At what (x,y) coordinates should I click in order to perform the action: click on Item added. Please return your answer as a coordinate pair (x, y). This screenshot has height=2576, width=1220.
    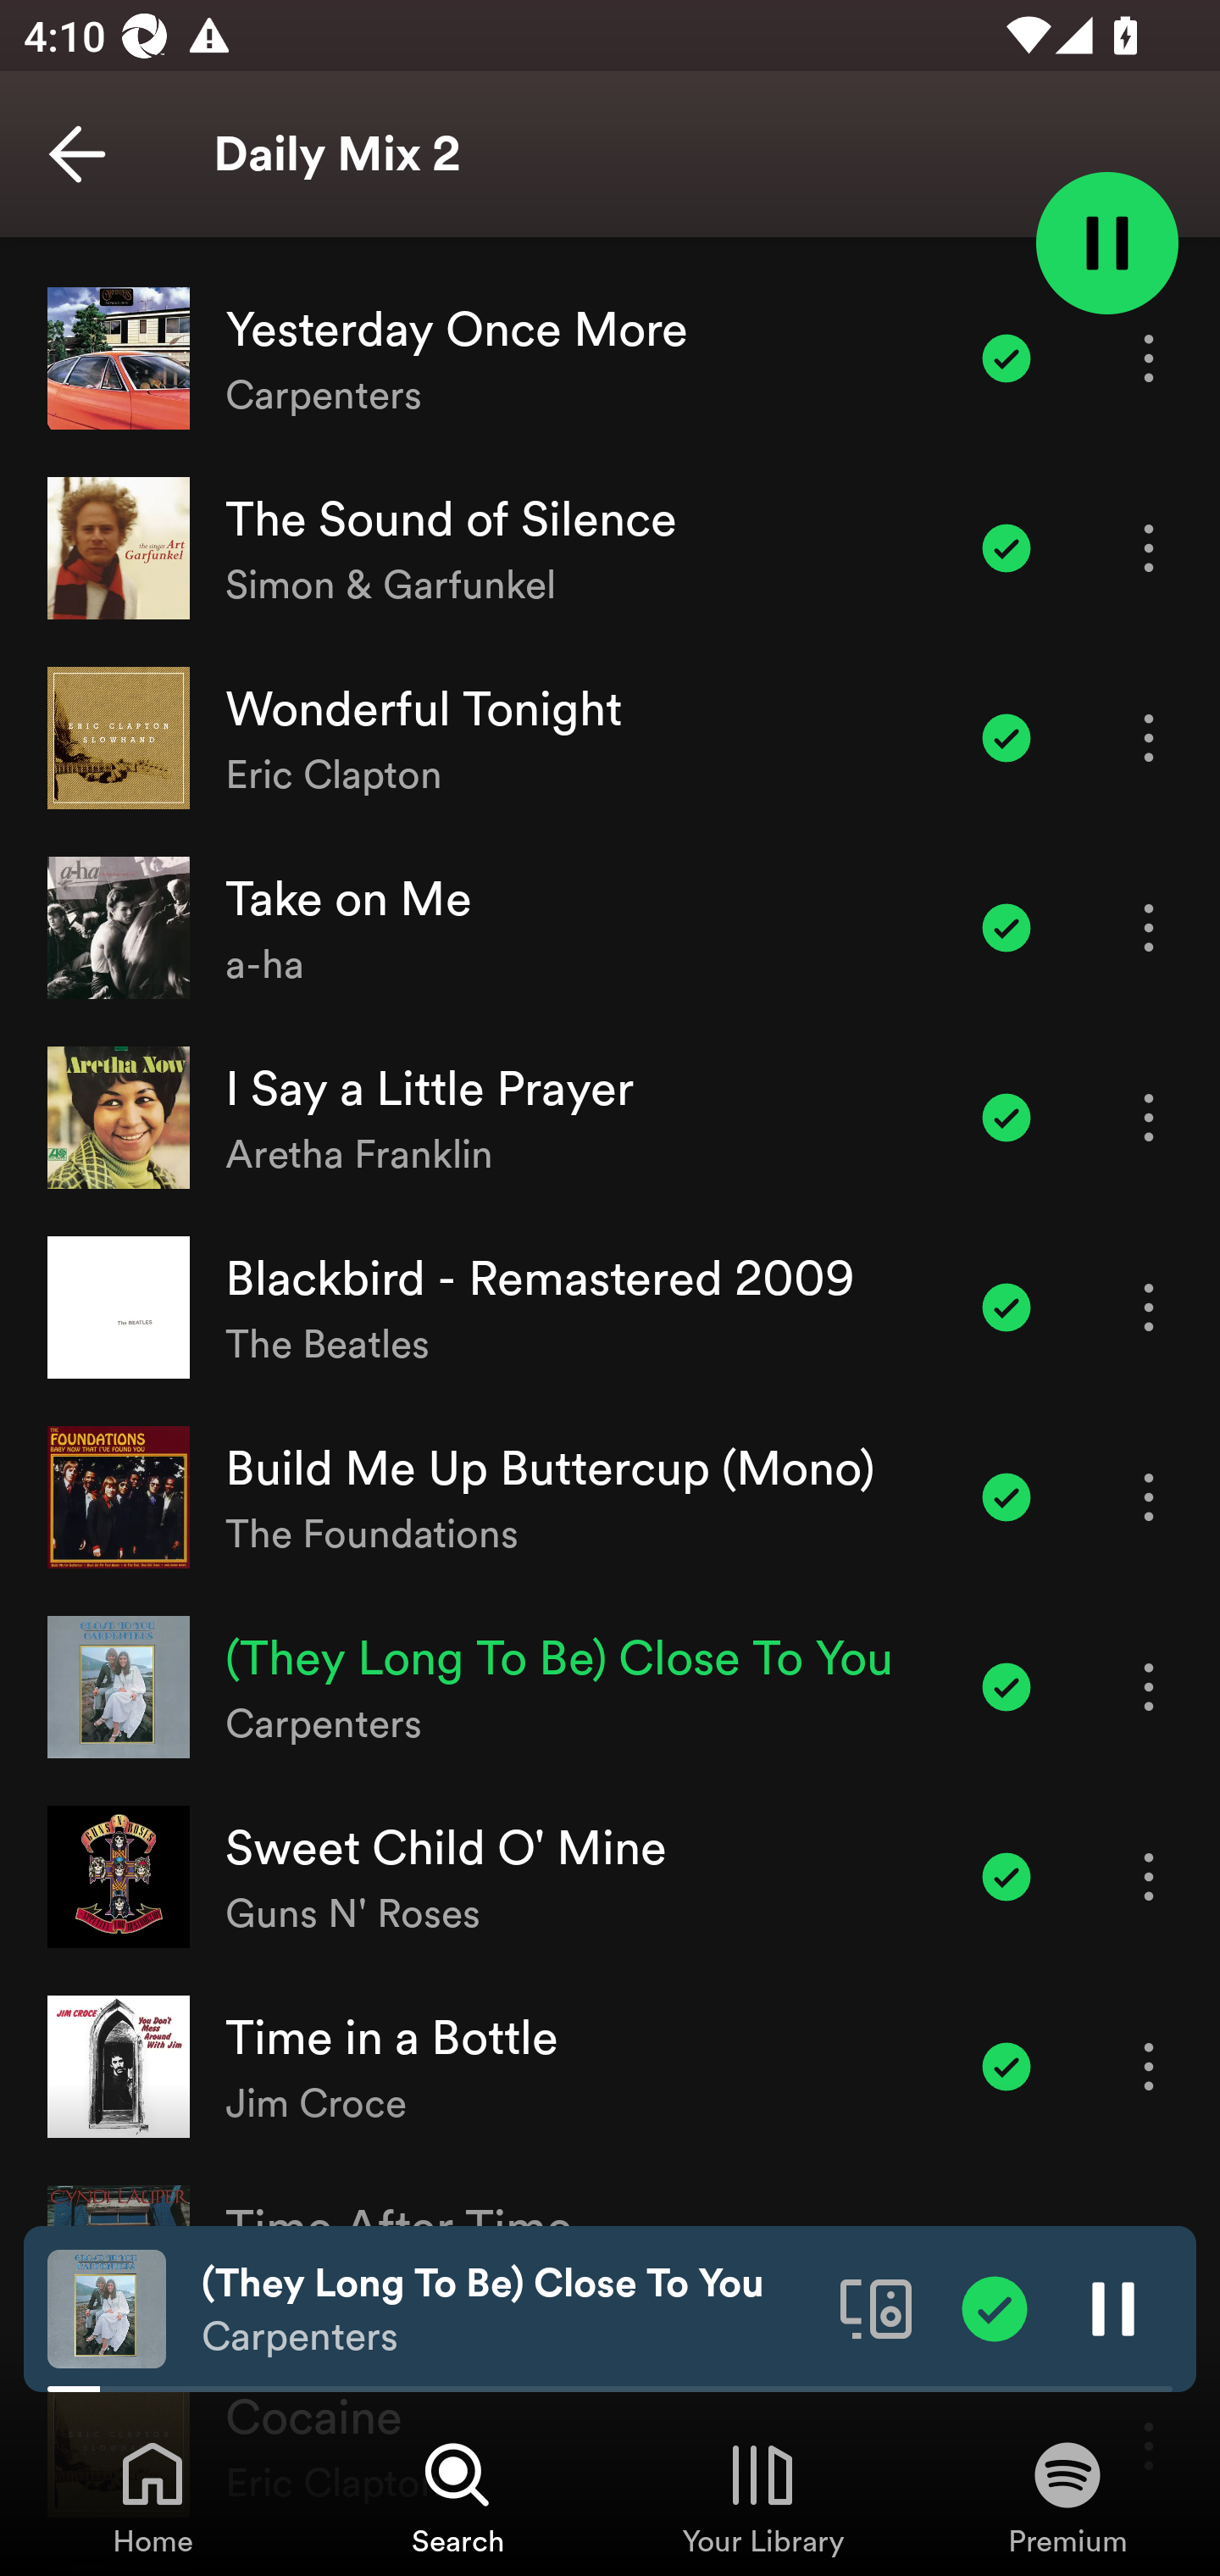
    Looking at the image, I should click on (1006, 1307).